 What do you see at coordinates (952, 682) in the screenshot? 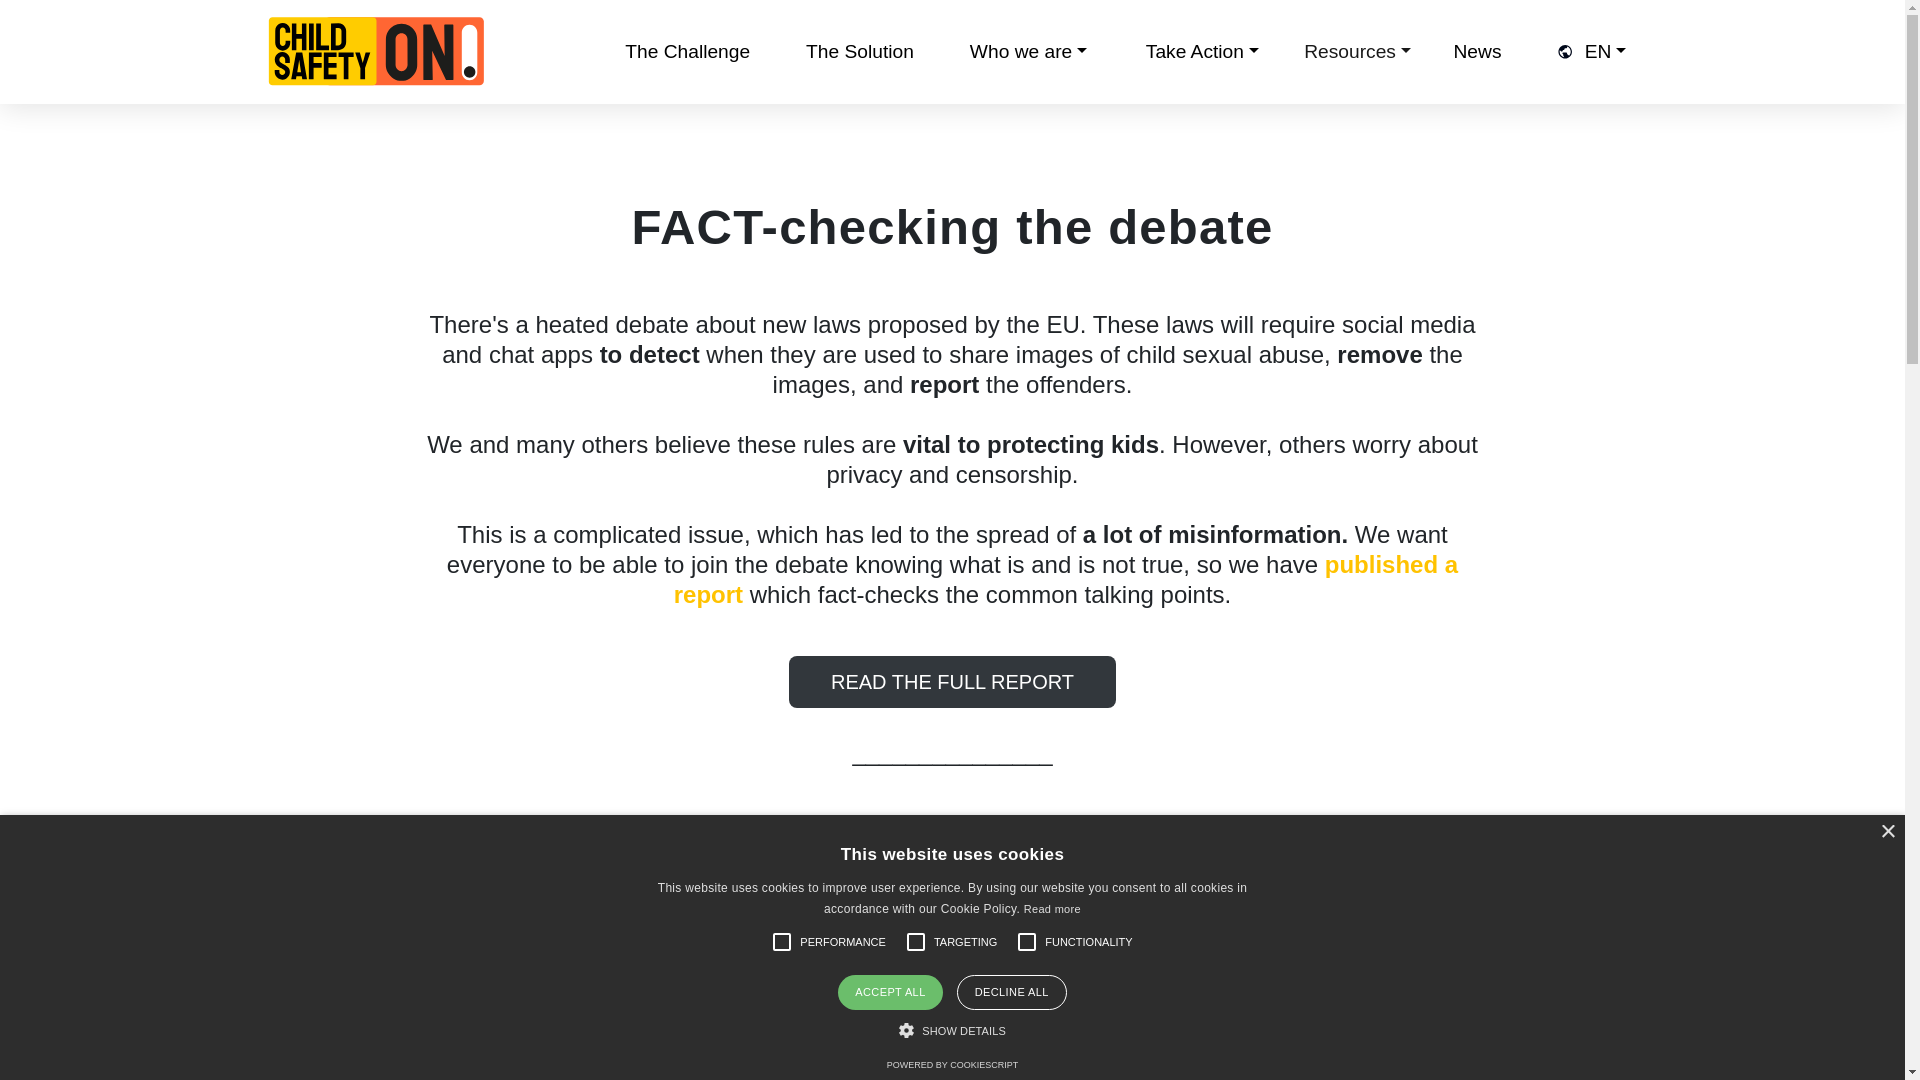
I see `READ THE FULL REPORT` at bounding box center [952, 682].